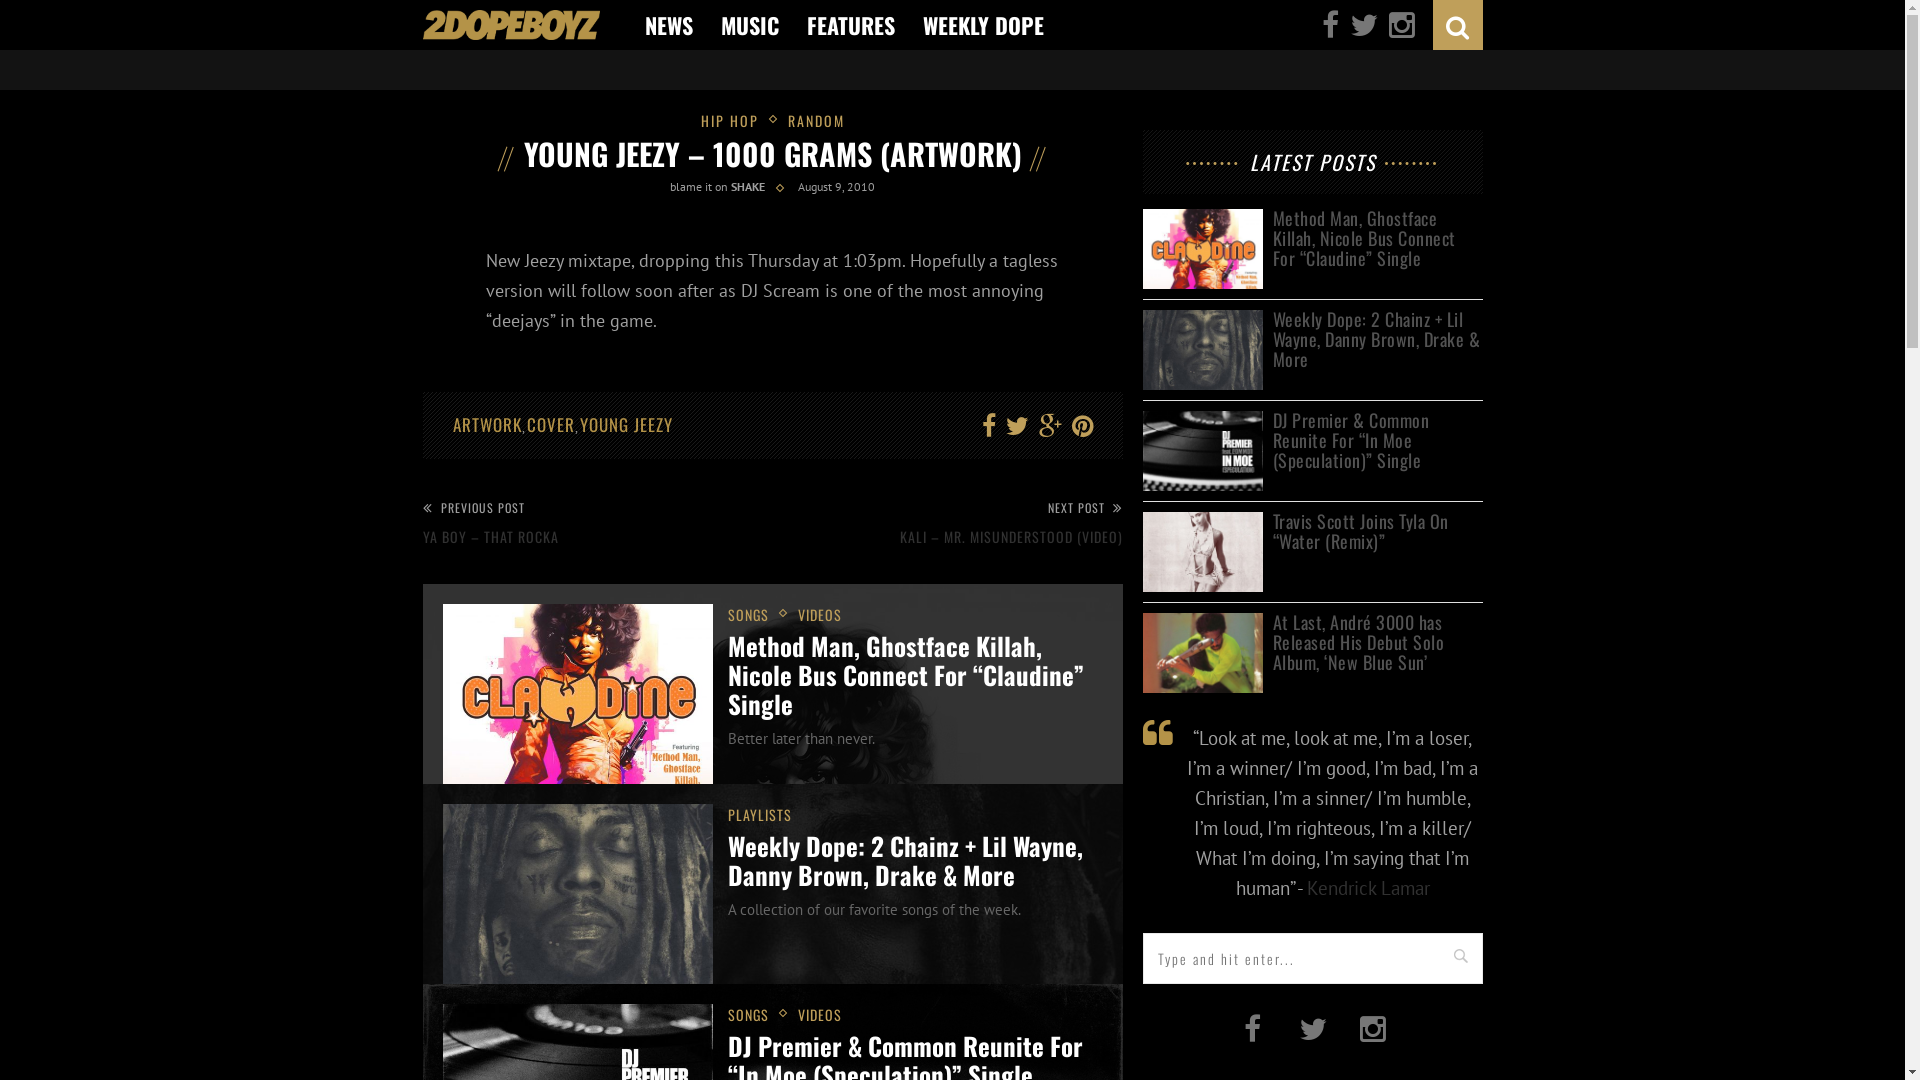  I want to click on Weekly Dope: 2 Chainz + Lil Wayne, Danny Brown, Drake & More, so click(1377, 340).